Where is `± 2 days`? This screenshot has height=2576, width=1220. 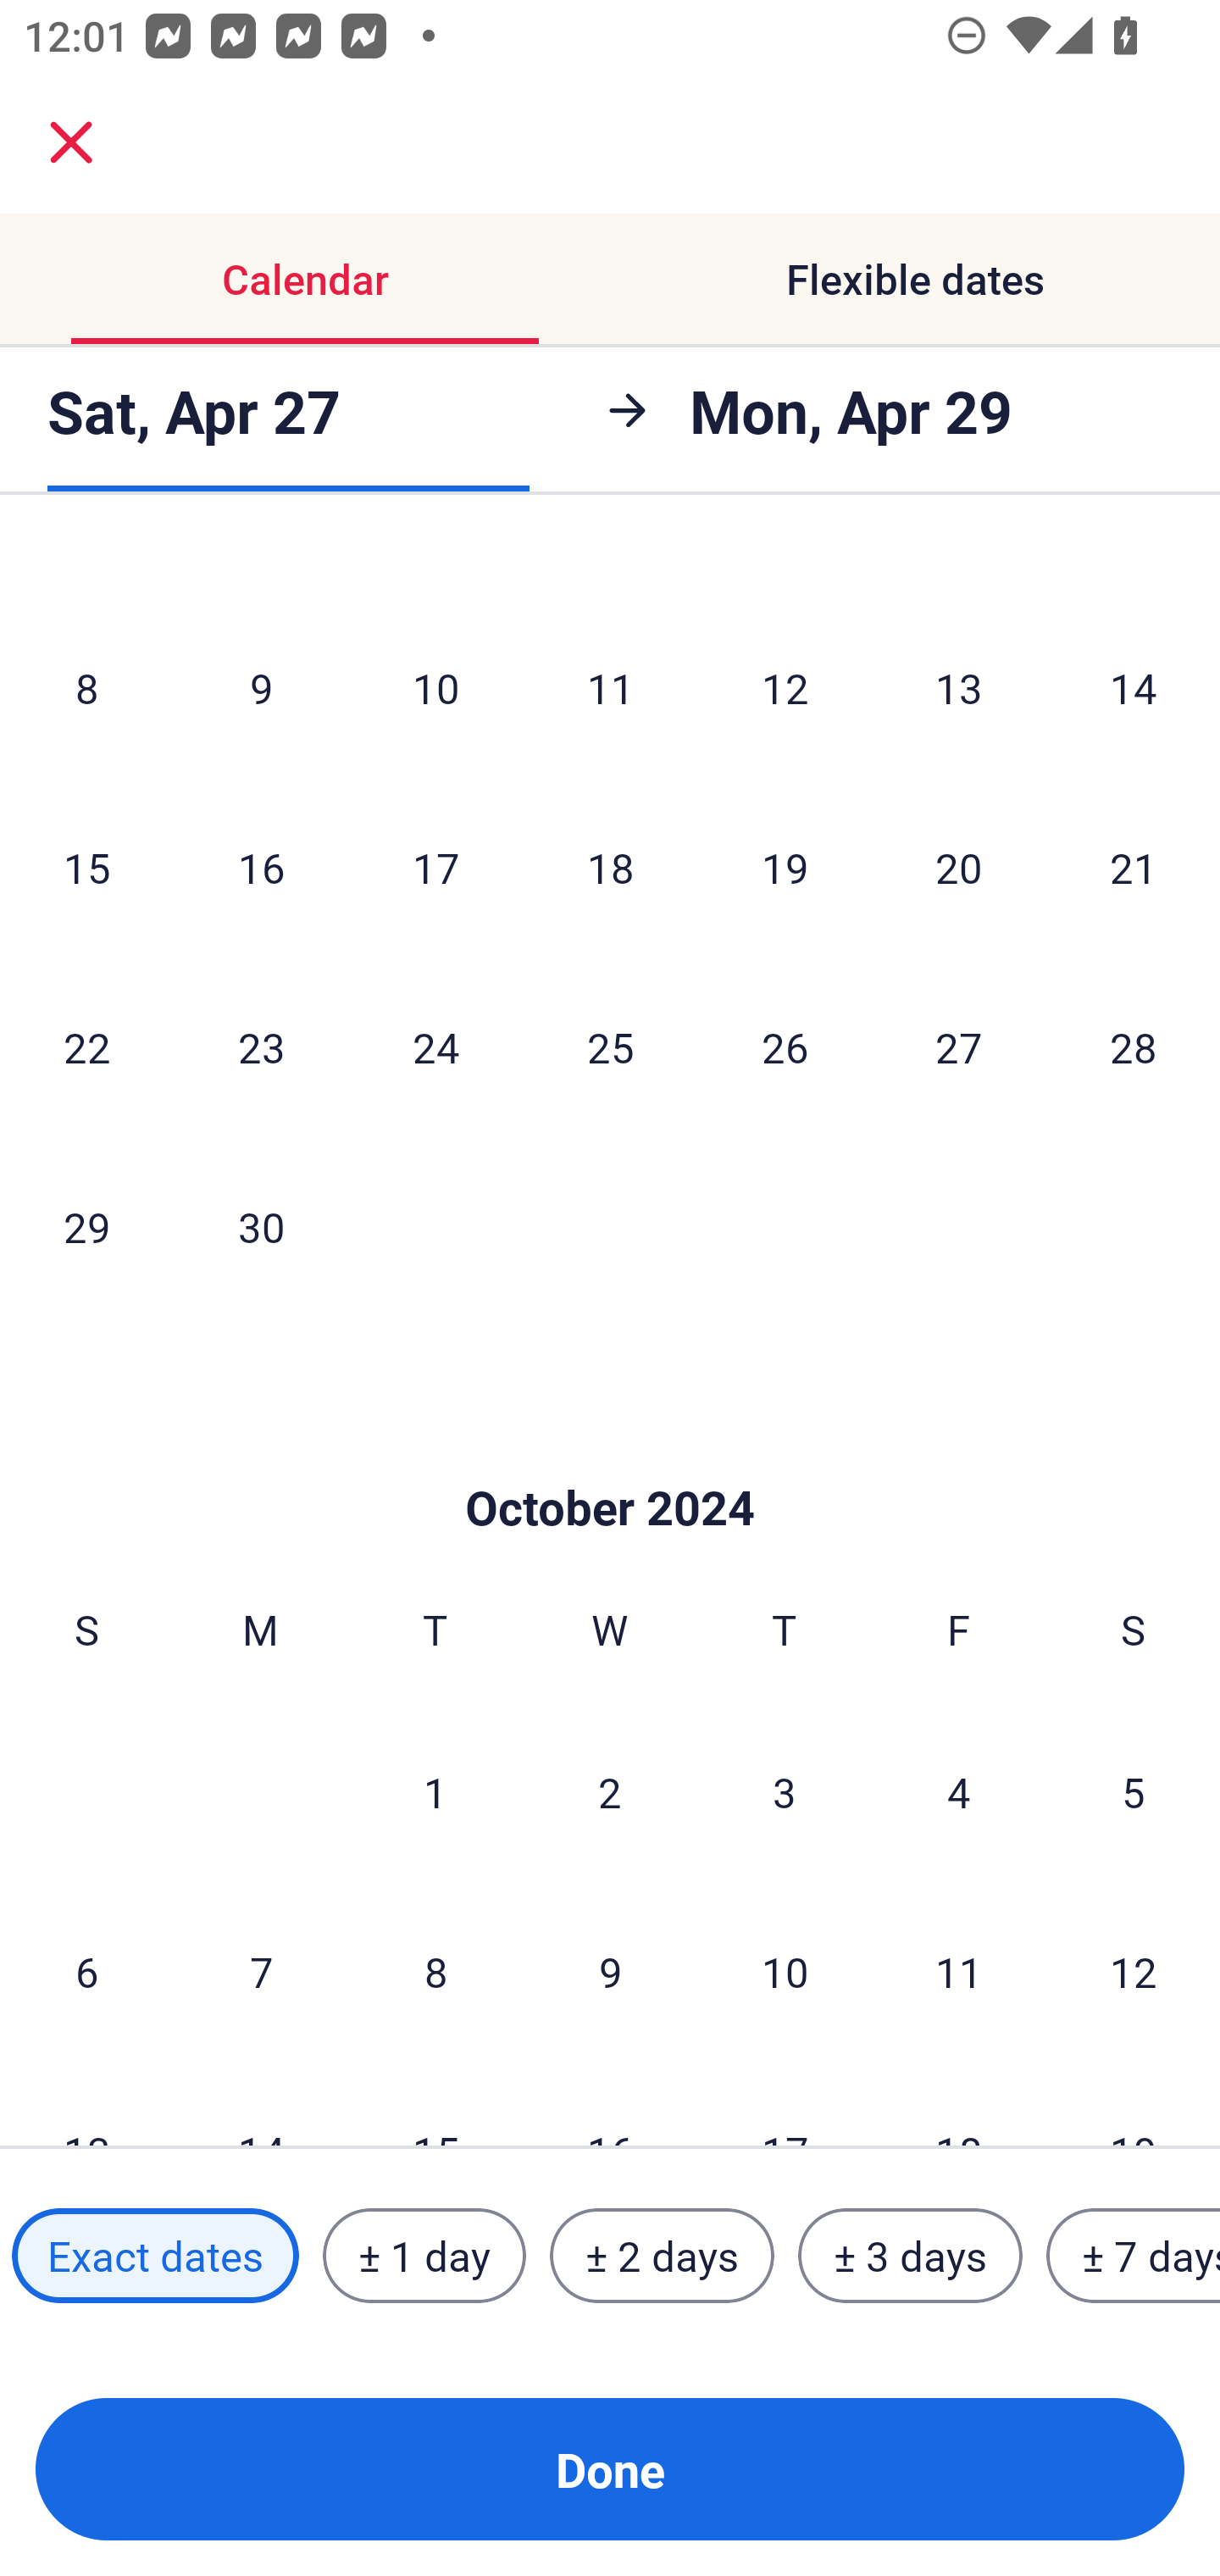
± 2 days is located at coordinates (663, 2255).